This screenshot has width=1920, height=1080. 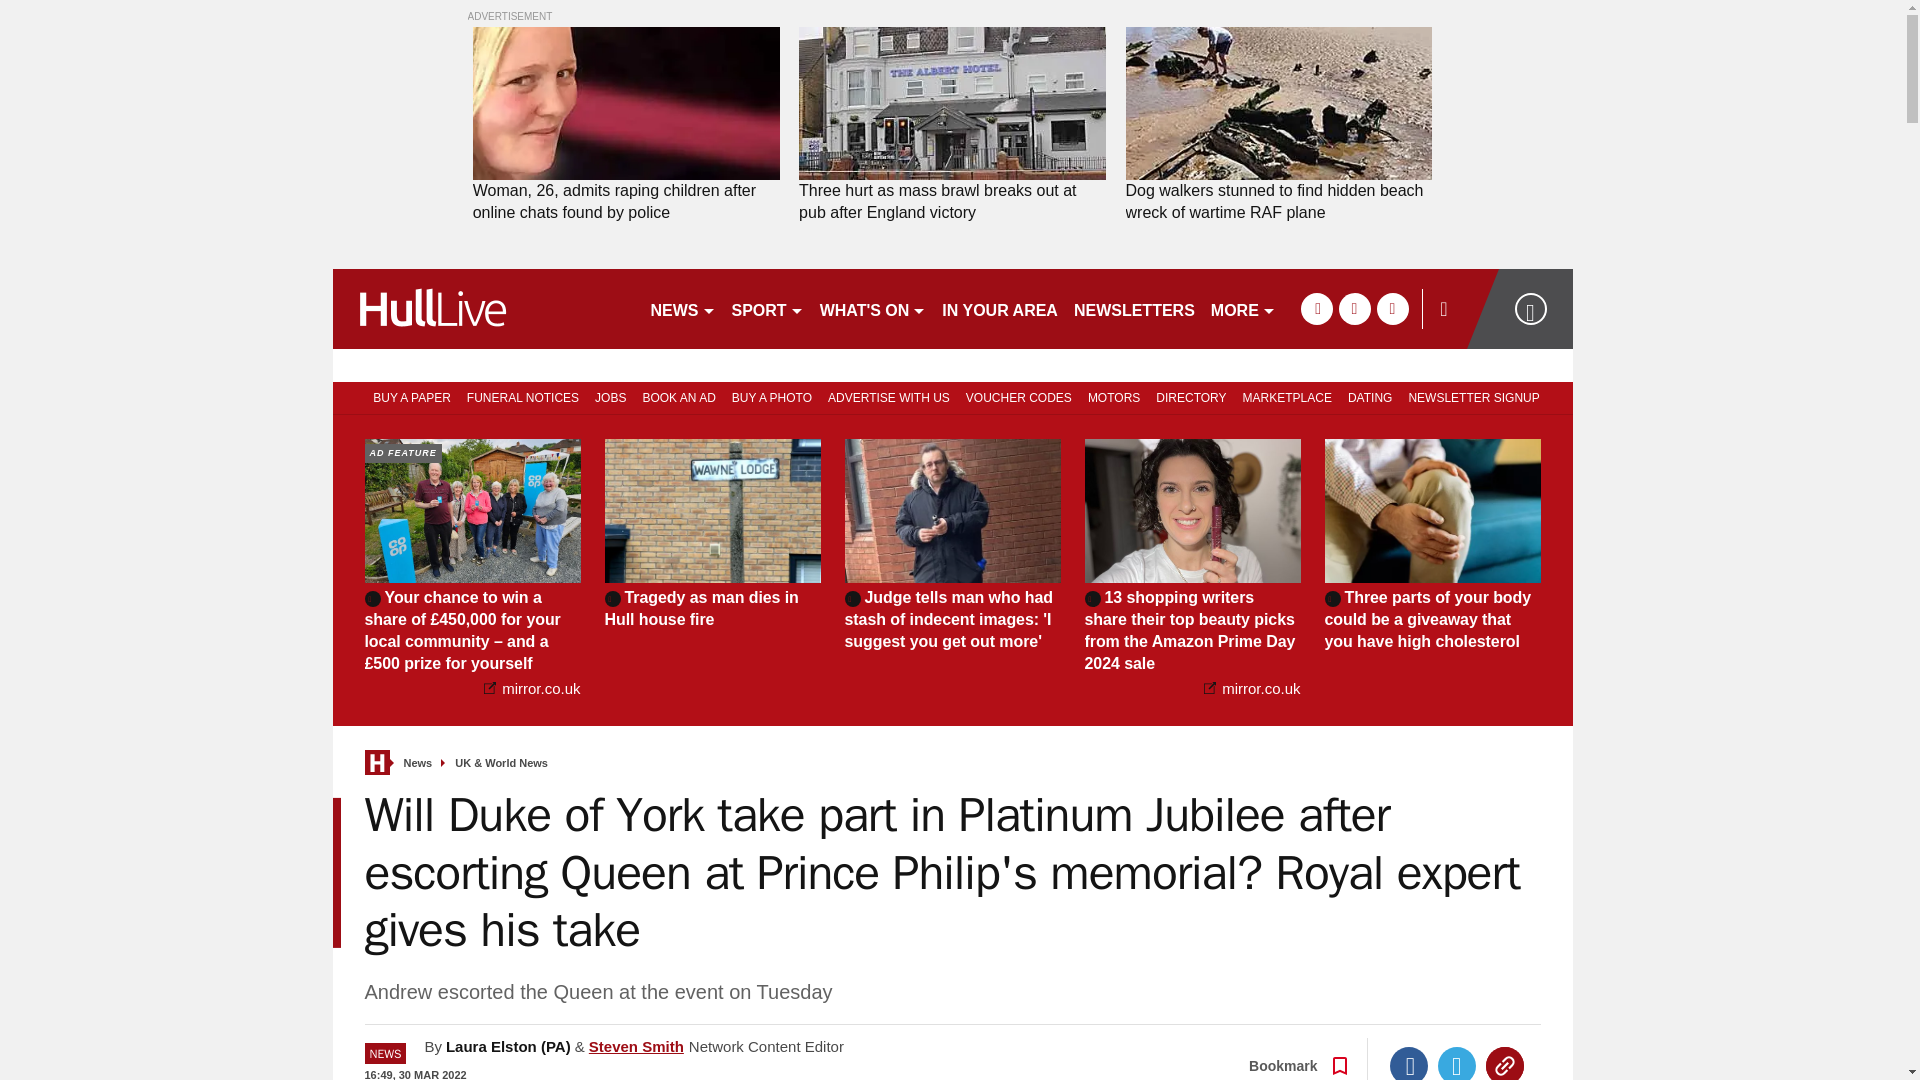 What do you see at coordinates (1354, 308) in the screenshot?
I see `twitter` at bounding box center [1354, 308].